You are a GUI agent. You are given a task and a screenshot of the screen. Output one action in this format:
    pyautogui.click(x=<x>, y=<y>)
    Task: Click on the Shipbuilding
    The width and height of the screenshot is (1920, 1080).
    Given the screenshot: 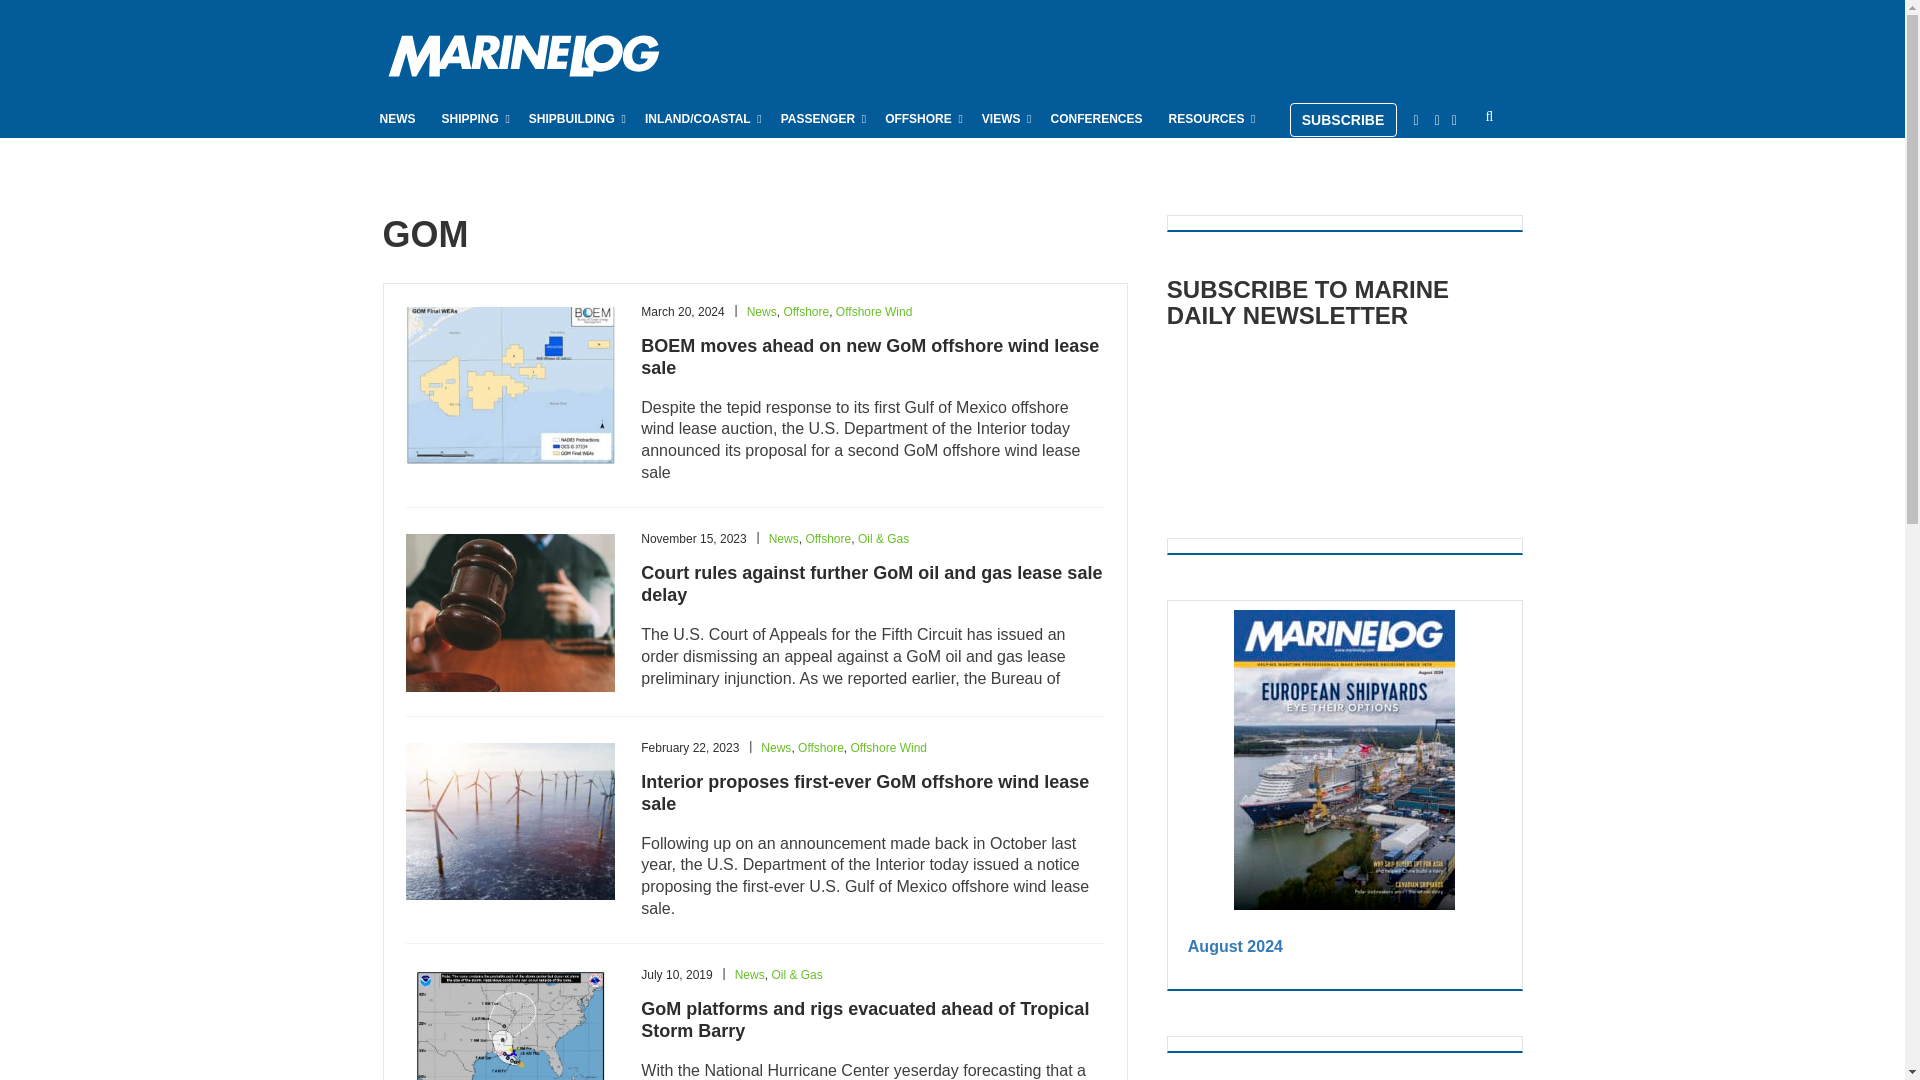 What is the action you would take?
    pyautogui.click(x=574, y=118)
    